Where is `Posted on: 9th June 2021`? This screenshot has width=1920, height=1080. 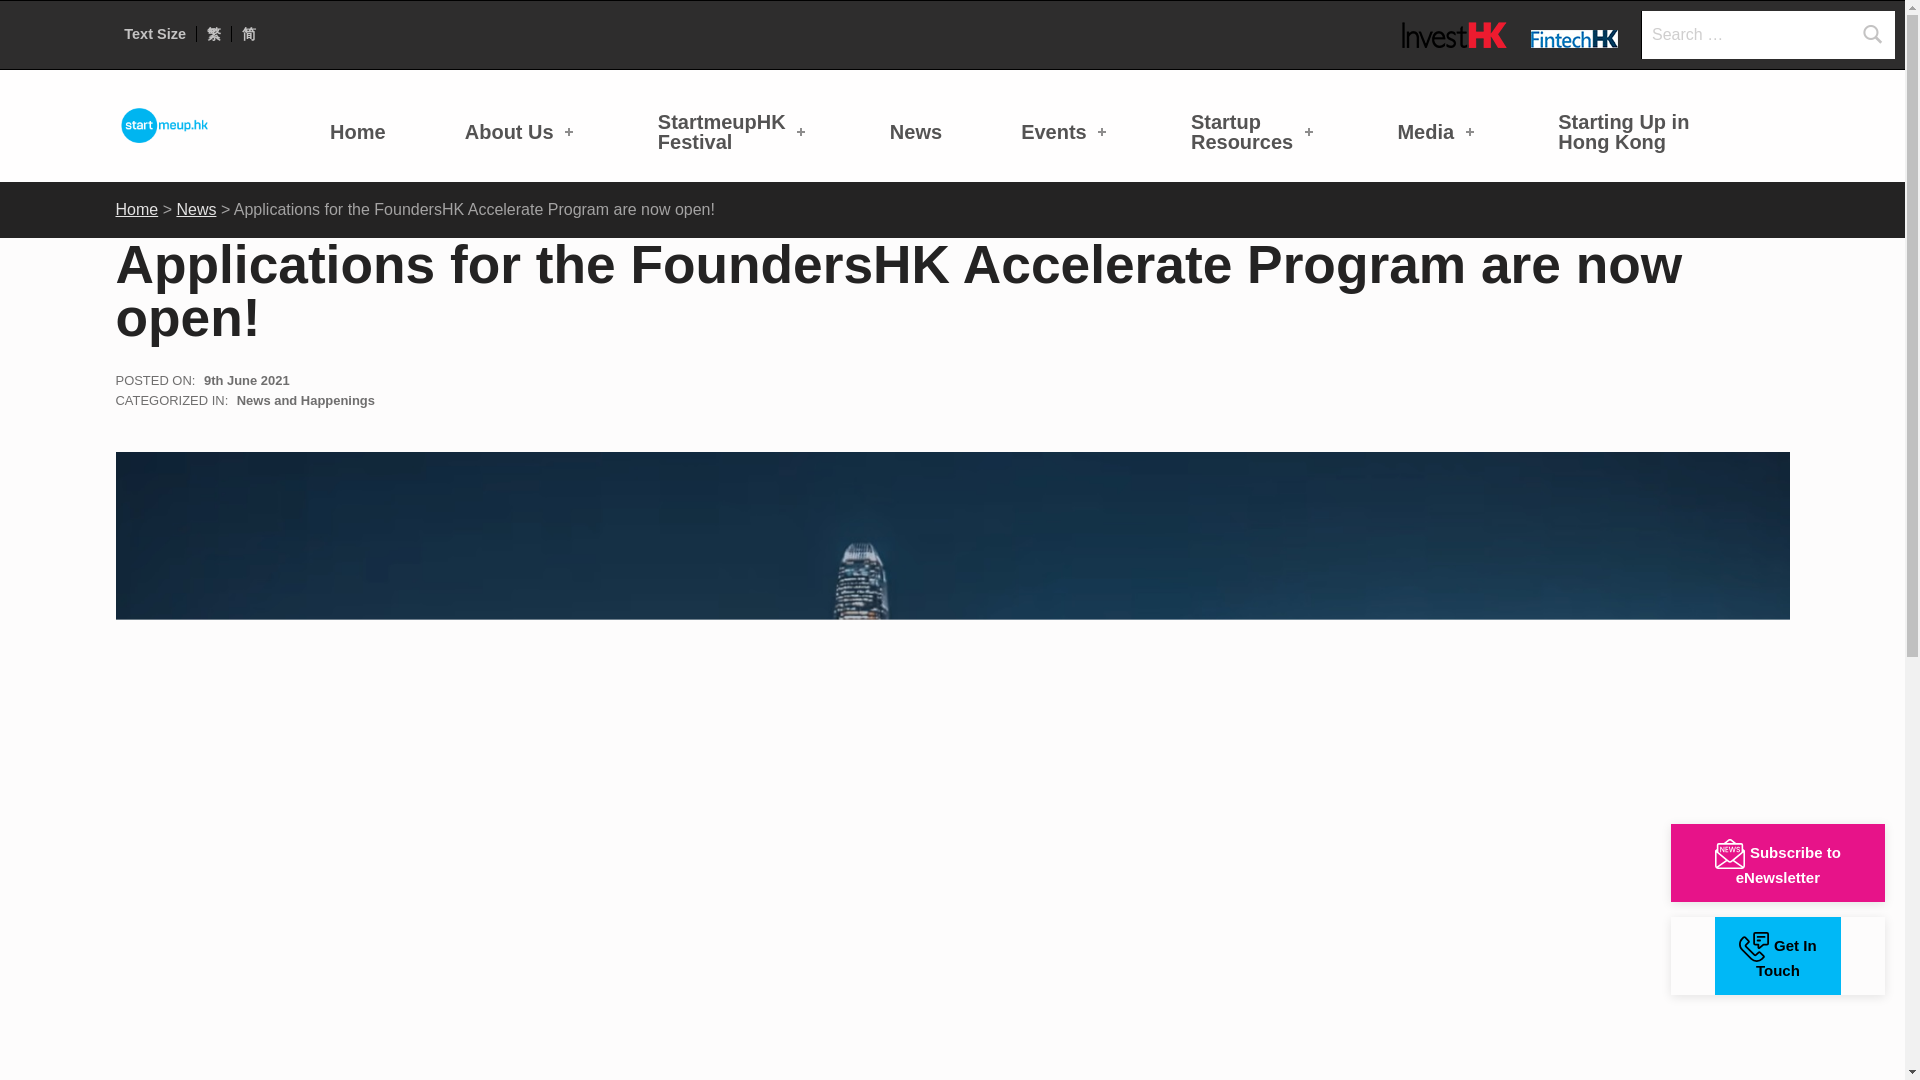
Posted on: 9th June 2021 is located at coordinates (1066, 131).